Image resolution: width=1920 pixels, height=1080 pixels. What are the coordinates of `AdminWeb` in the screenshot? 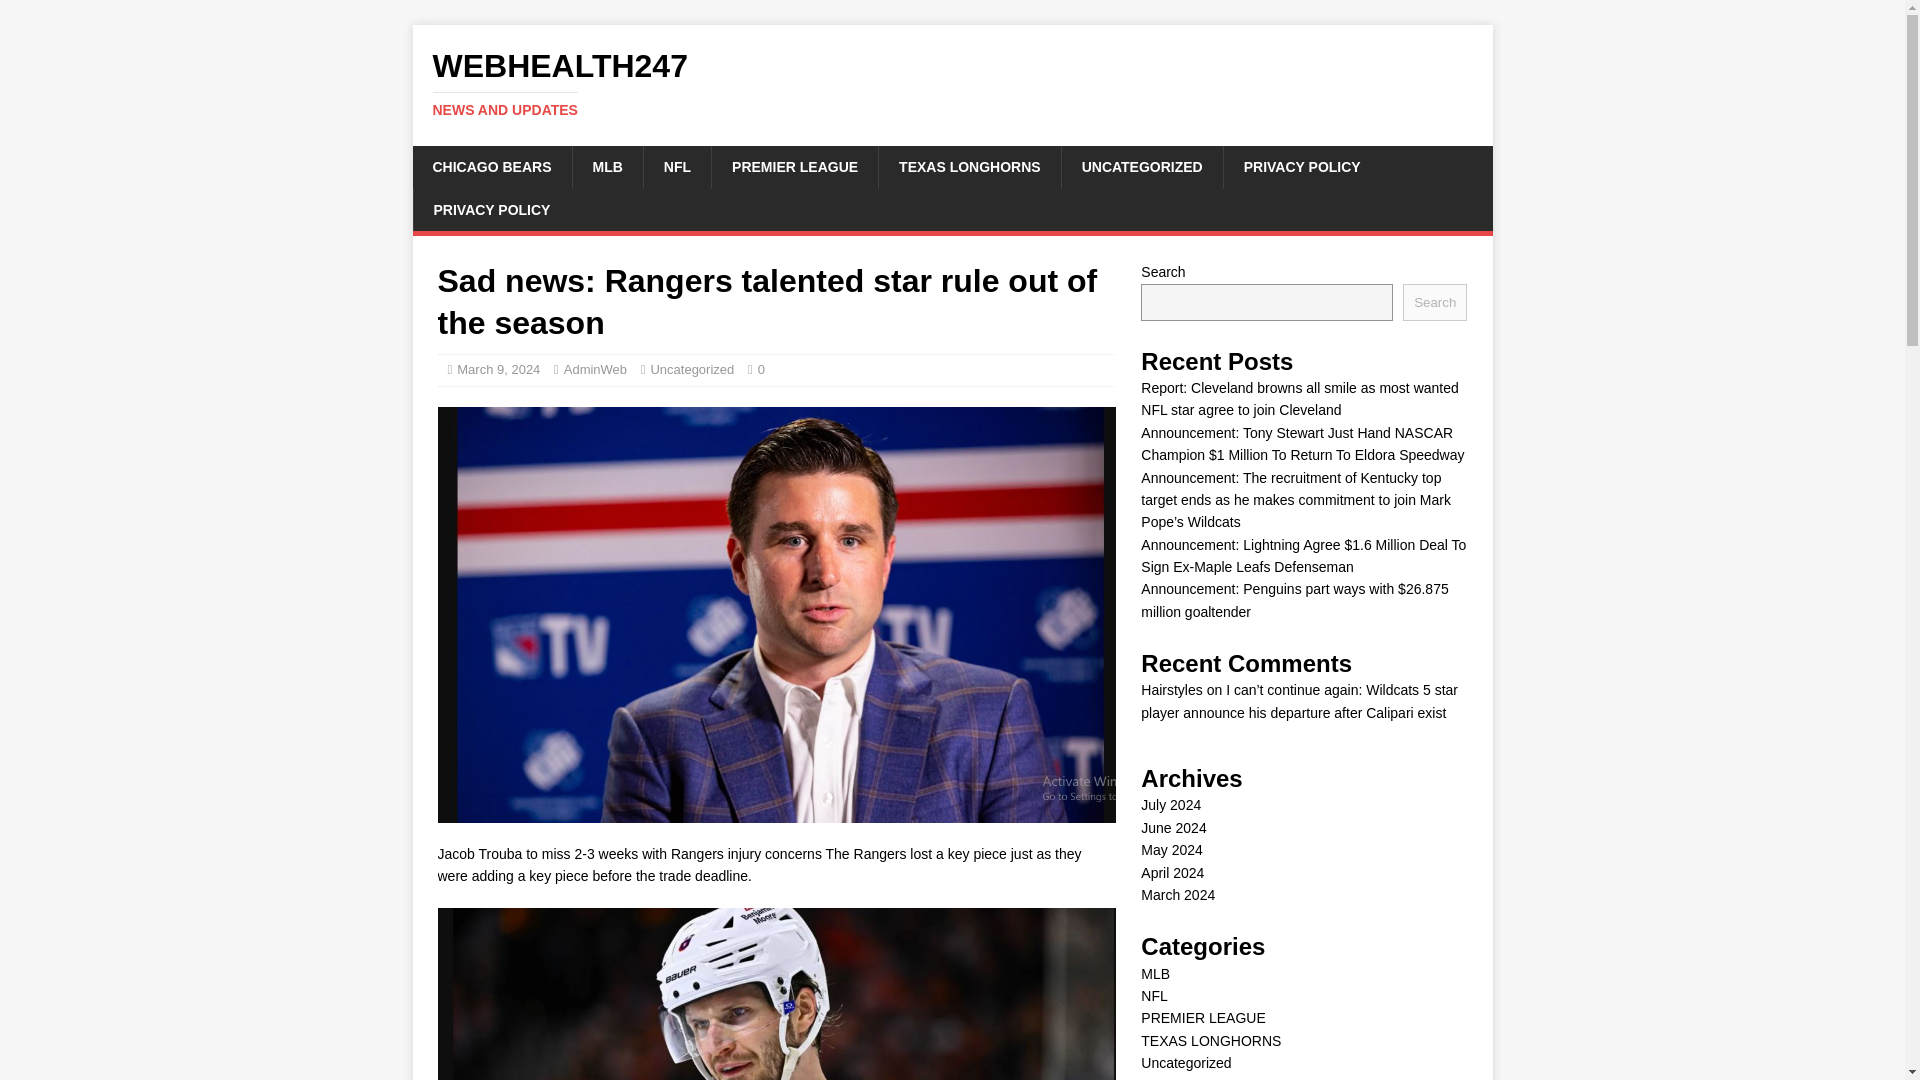 It's located at (1434, 302).